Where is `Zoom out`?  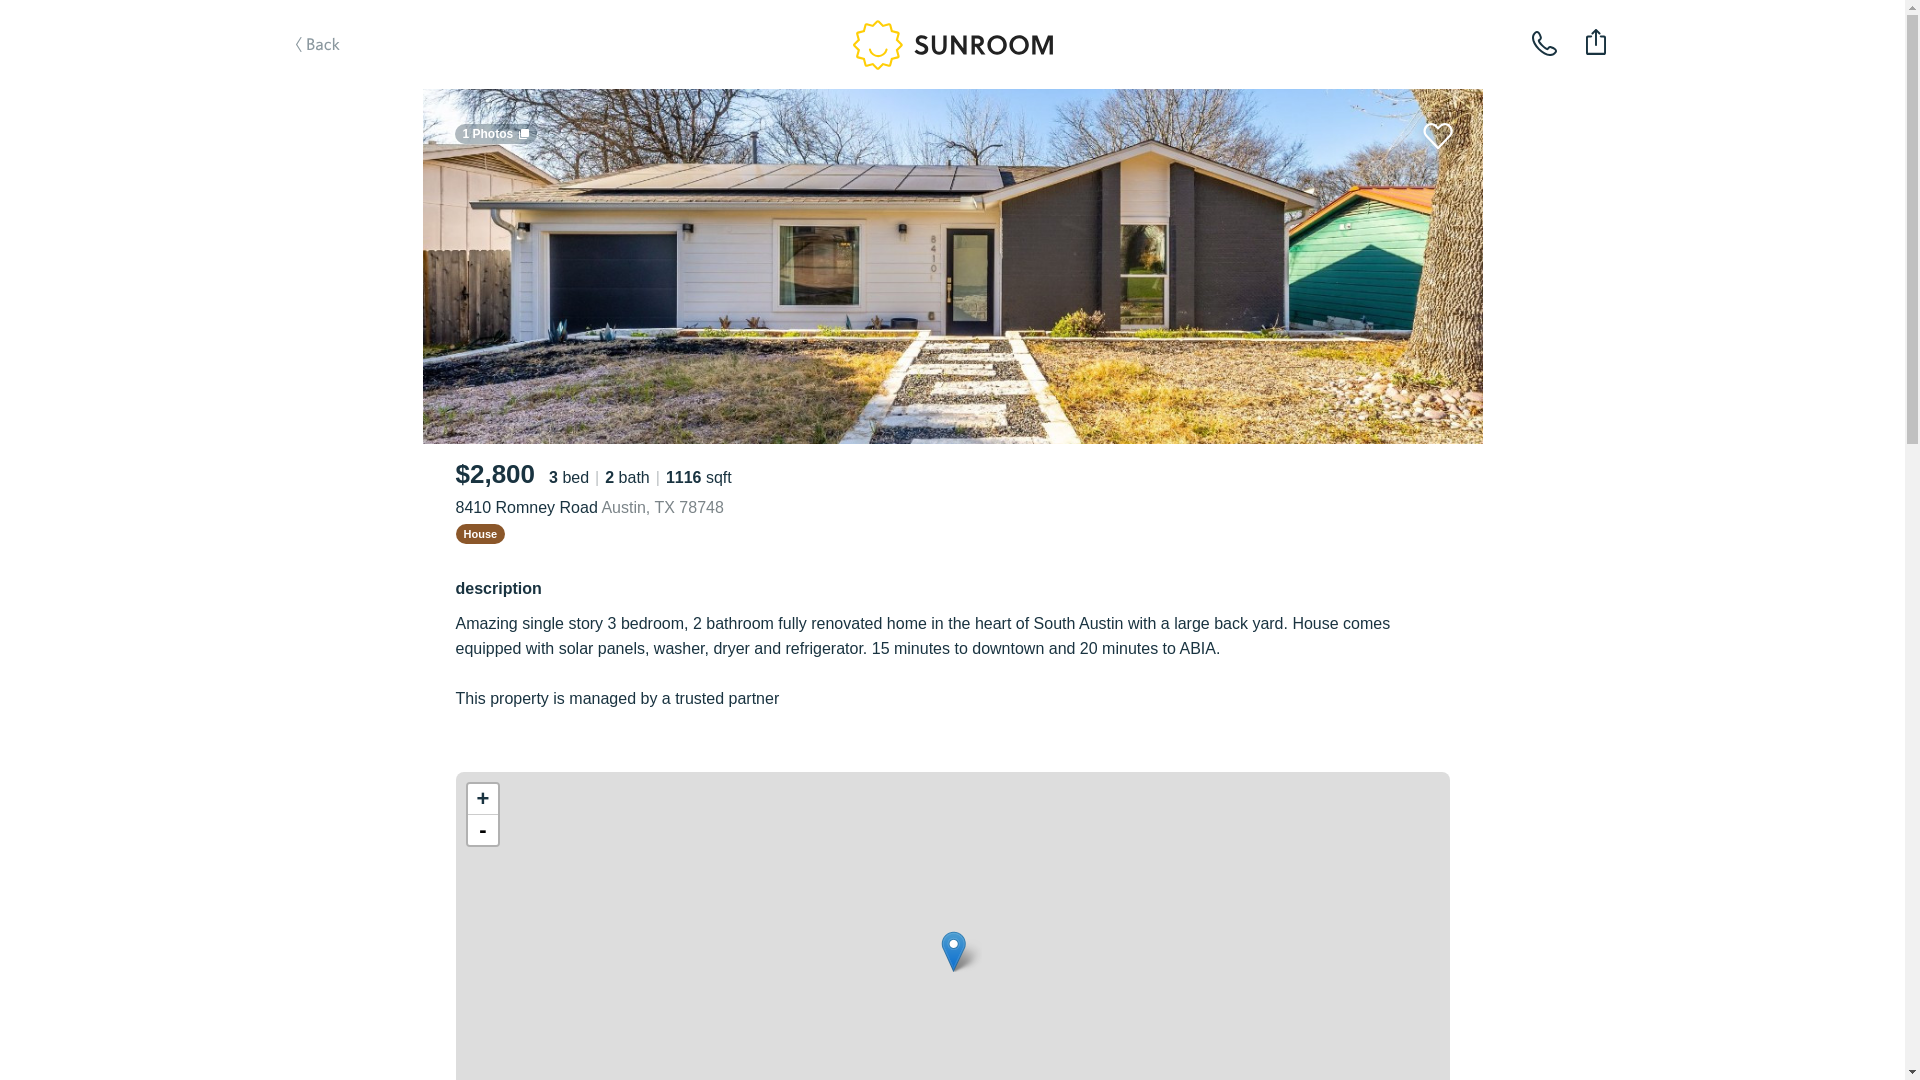 Zoom out is located at coordinates (482, 830).